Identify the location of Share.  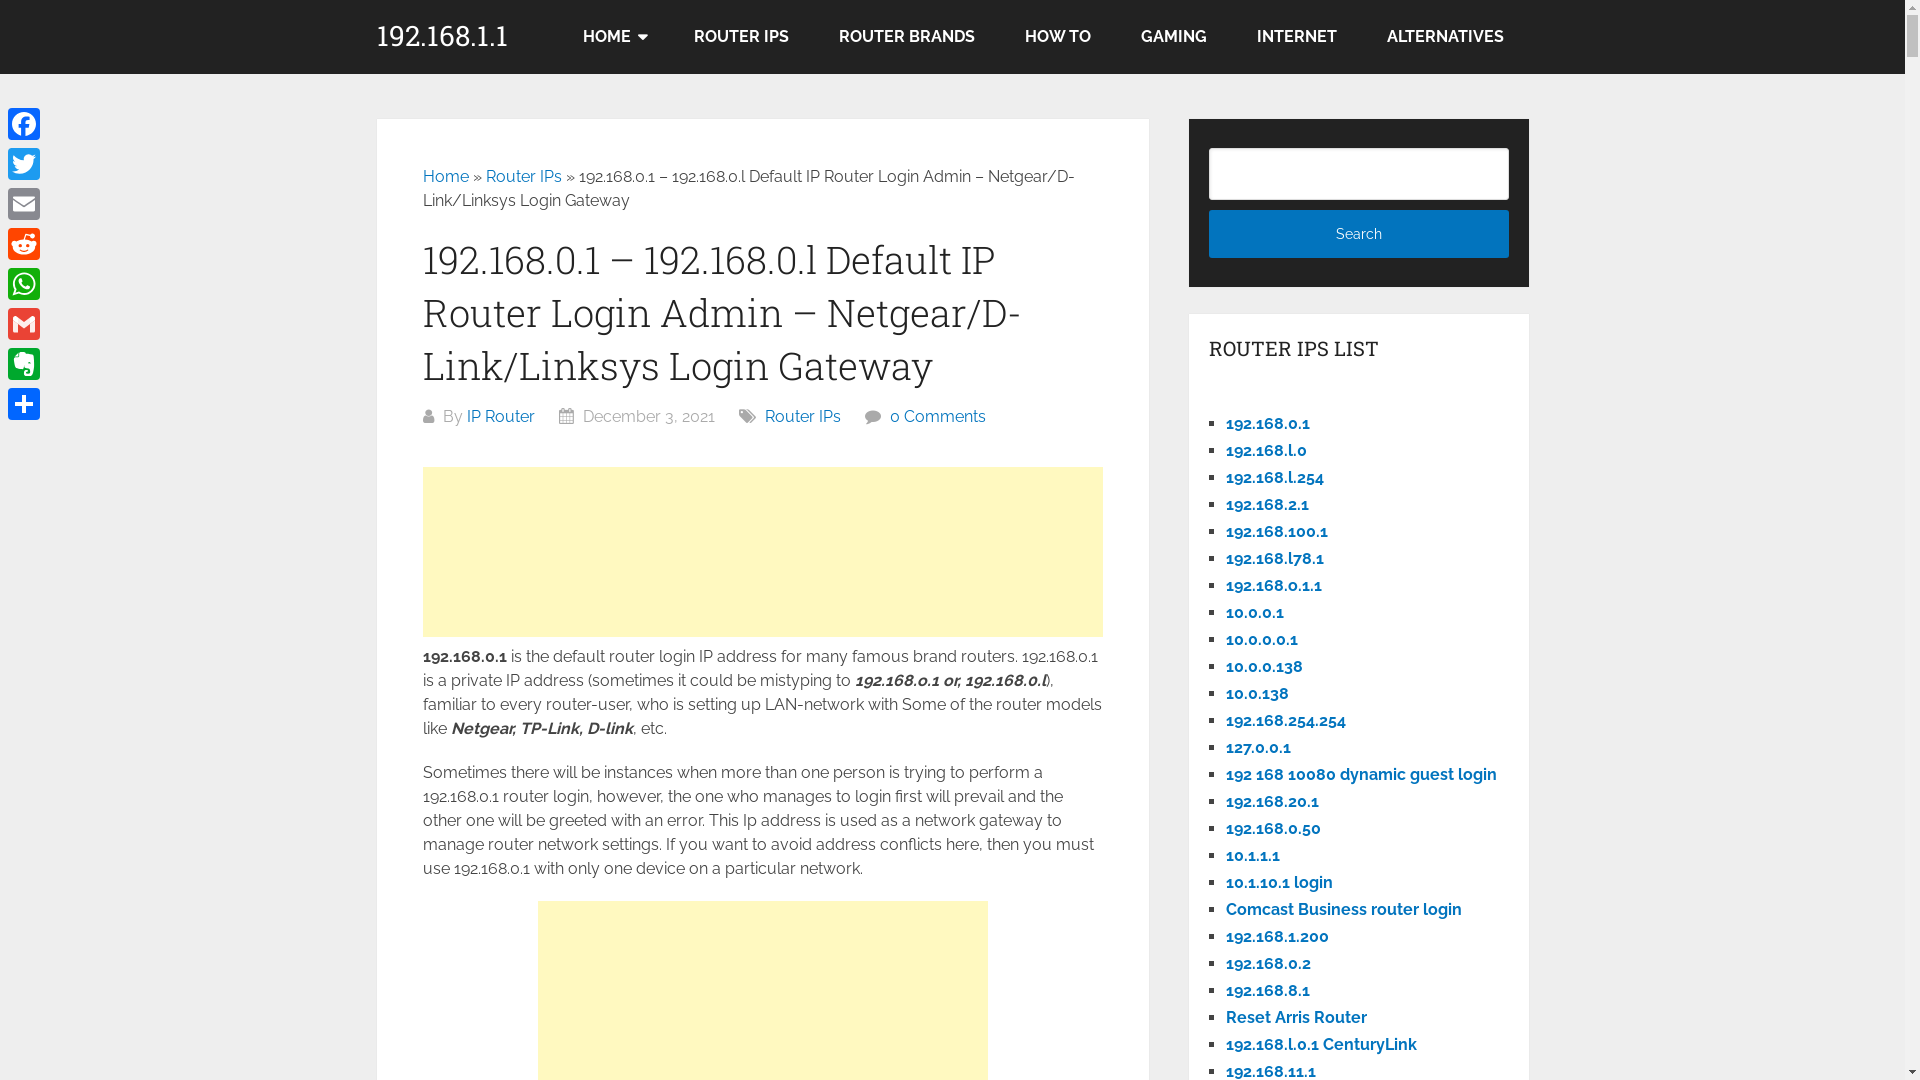
(24, 404).